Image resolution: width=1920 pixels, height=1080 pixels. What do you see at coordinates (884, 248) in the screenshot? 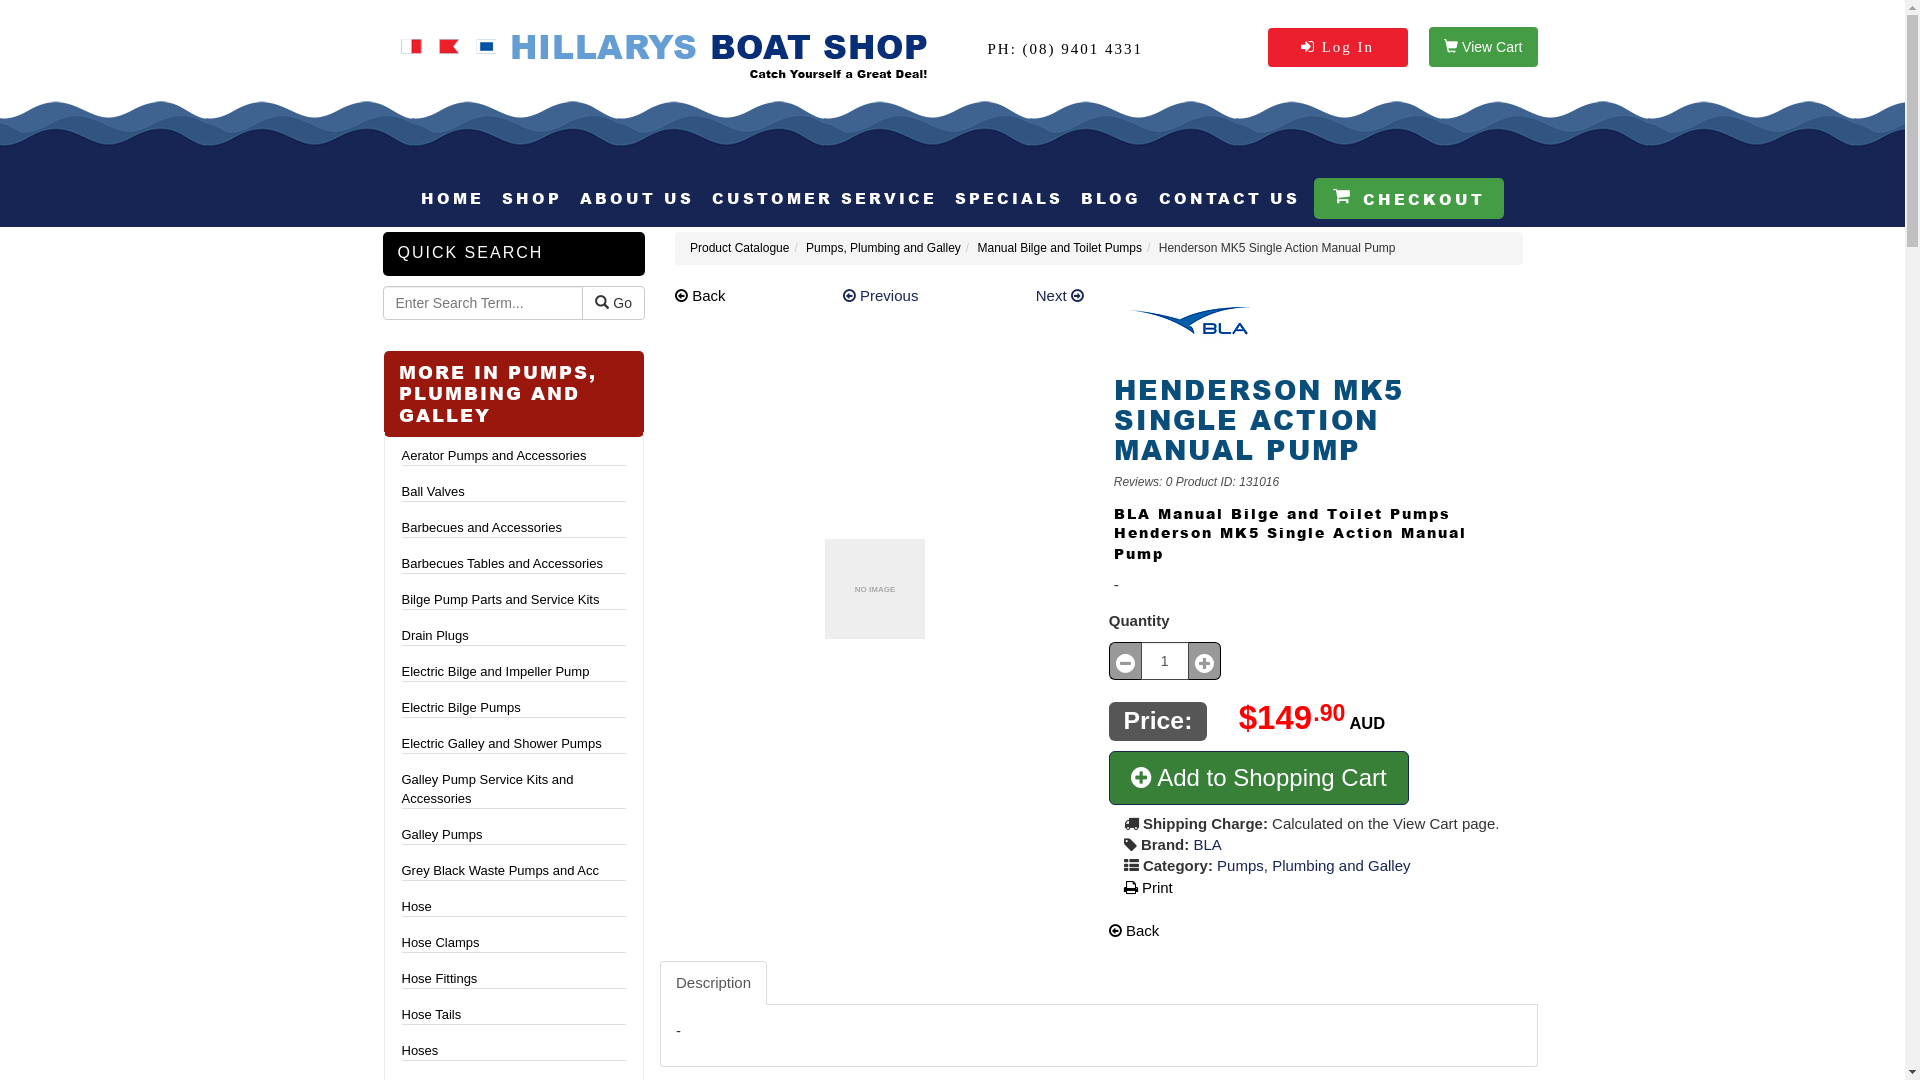
I see `Pumps, Plumbing and Galley` at bounding box center [884, 248].